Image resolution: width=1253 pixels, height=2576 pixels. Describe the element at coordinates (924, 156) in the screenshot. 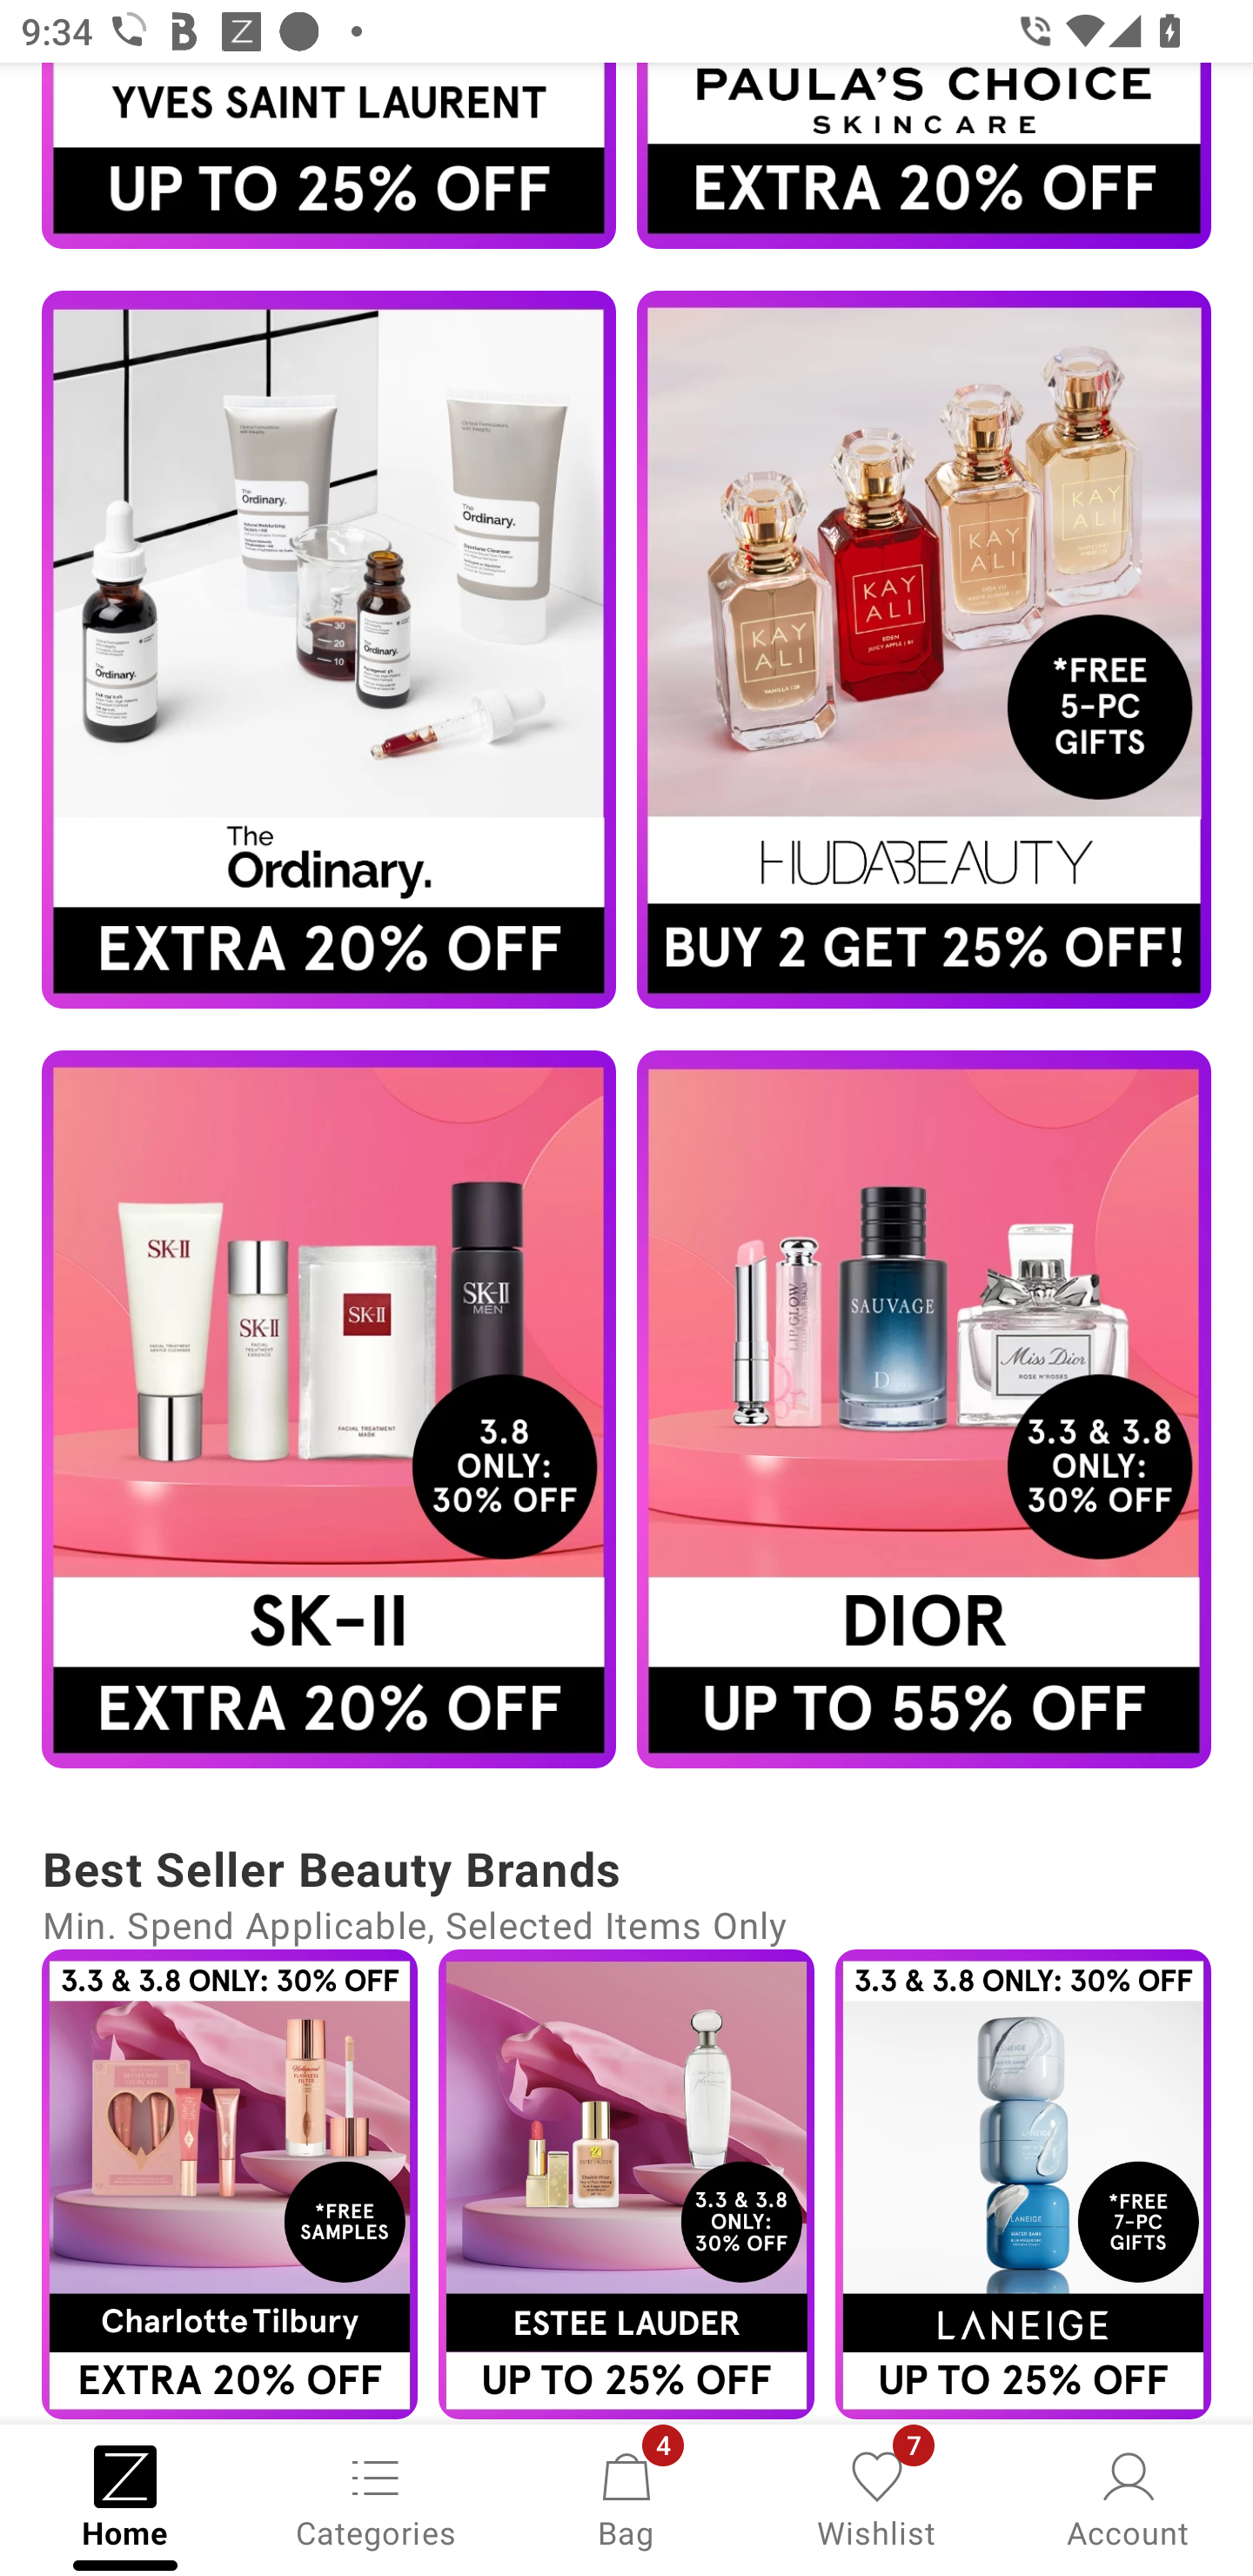

I see `Campaign banner` at that location.